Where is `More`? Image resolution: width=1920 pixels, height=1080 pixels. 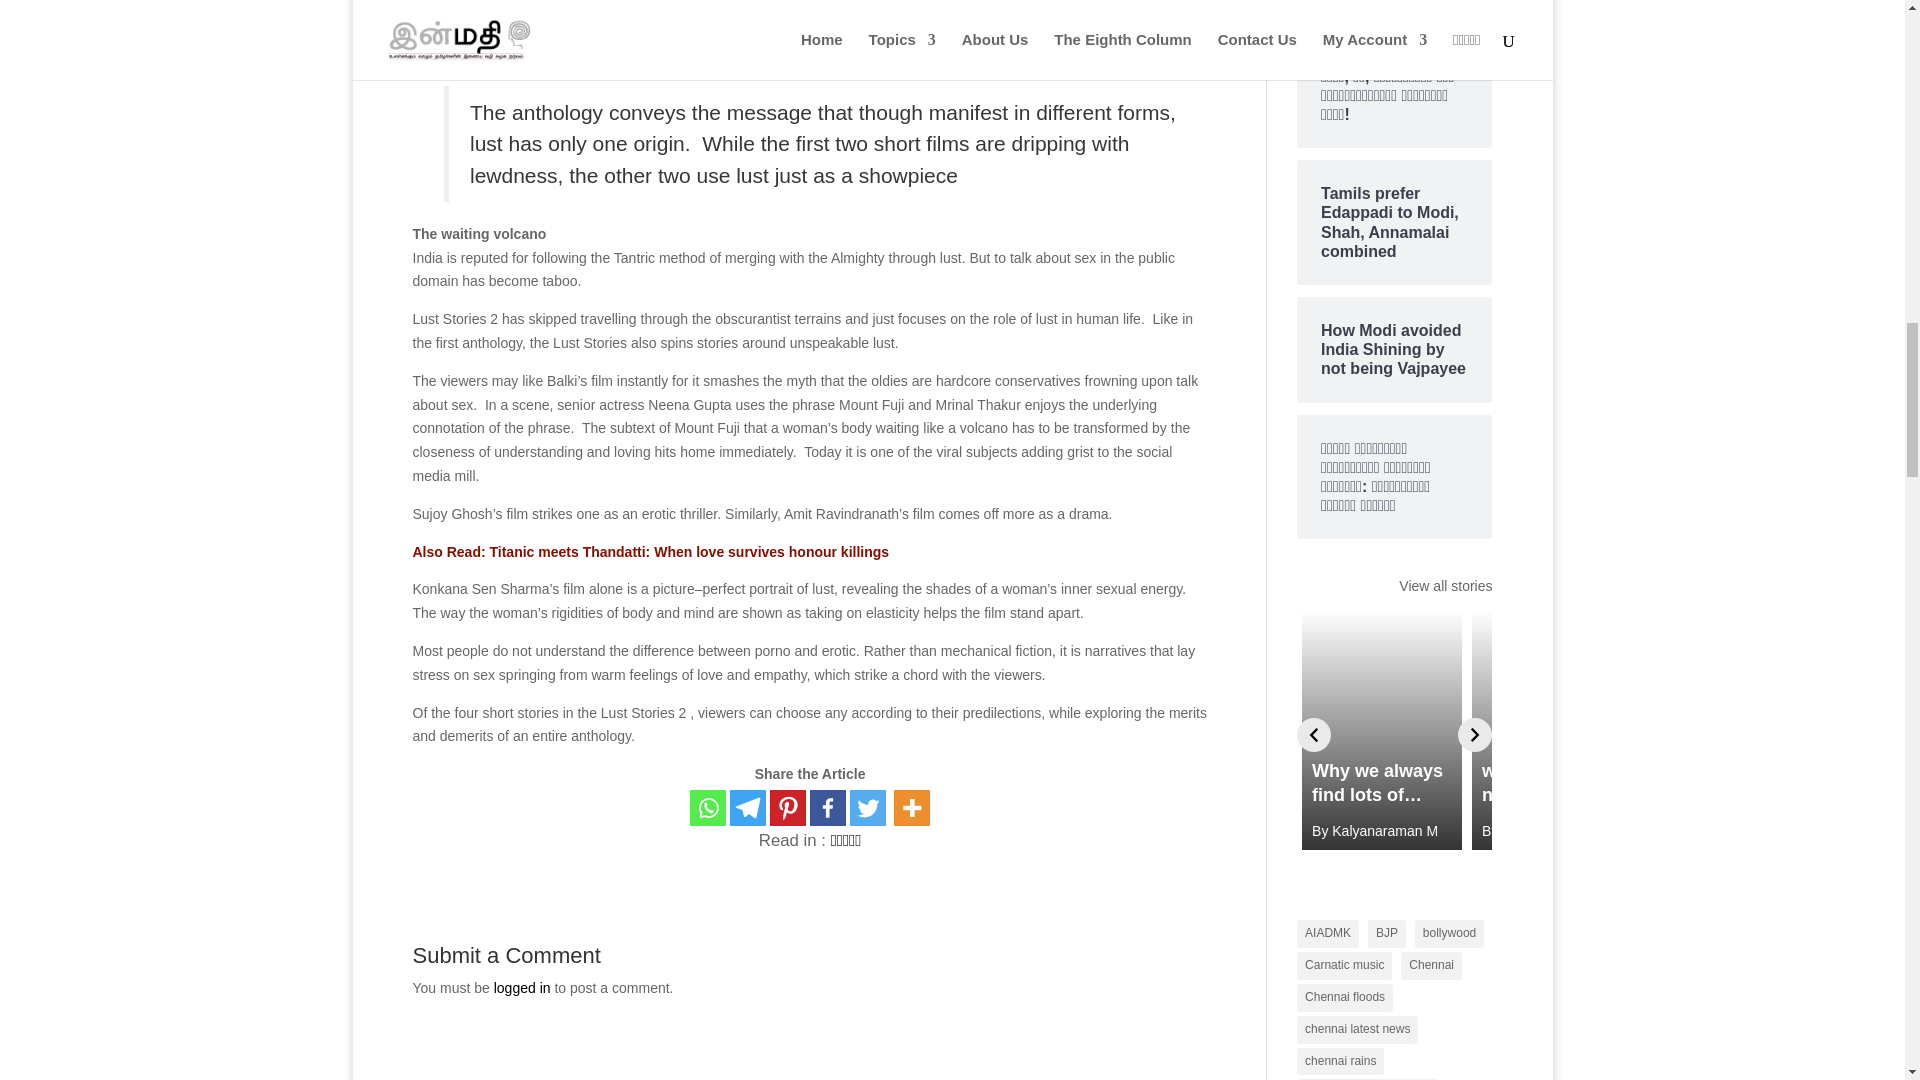
More is located at coordinates (912, 808).